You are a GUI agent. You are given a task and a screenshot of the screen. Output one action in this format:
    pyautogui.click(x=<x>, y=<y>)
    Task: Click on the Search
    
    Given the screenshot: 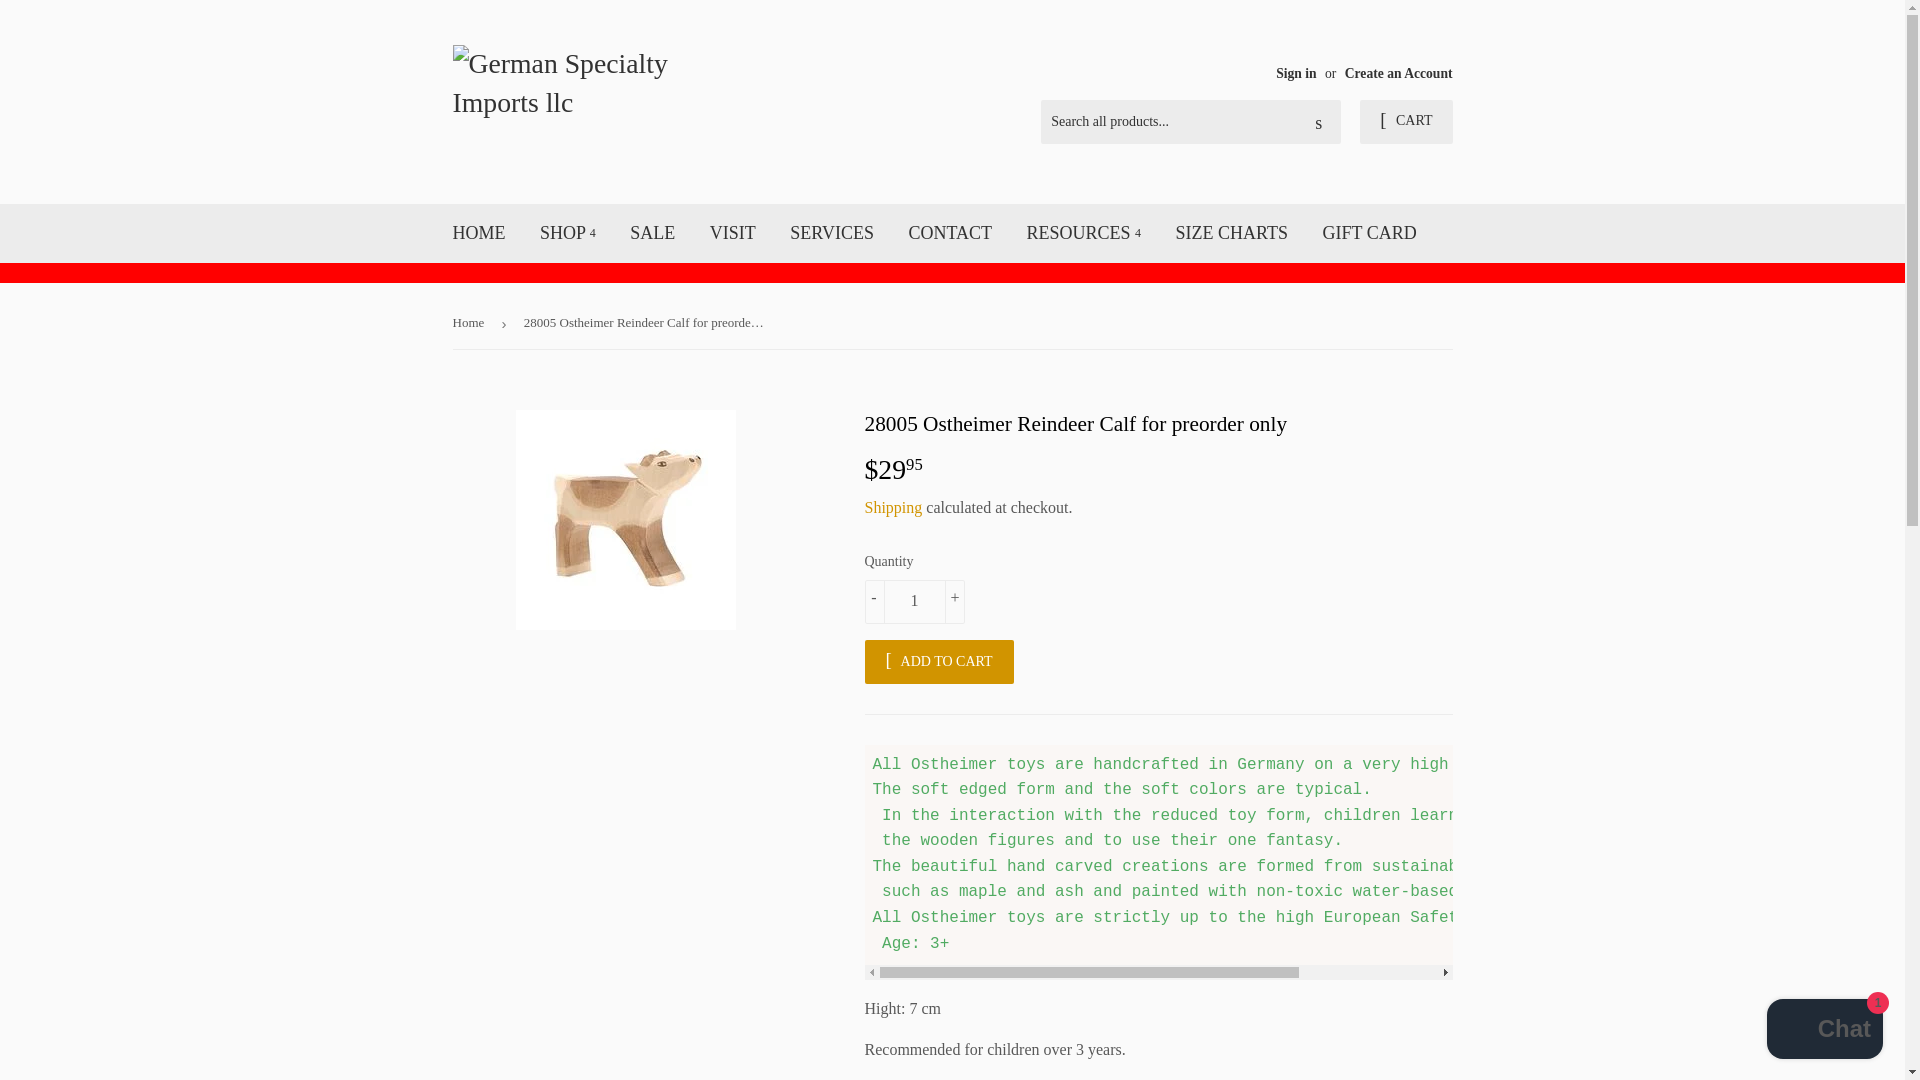 What is the action you would take?
    pyautogui.click(x=1318, y=122)
    